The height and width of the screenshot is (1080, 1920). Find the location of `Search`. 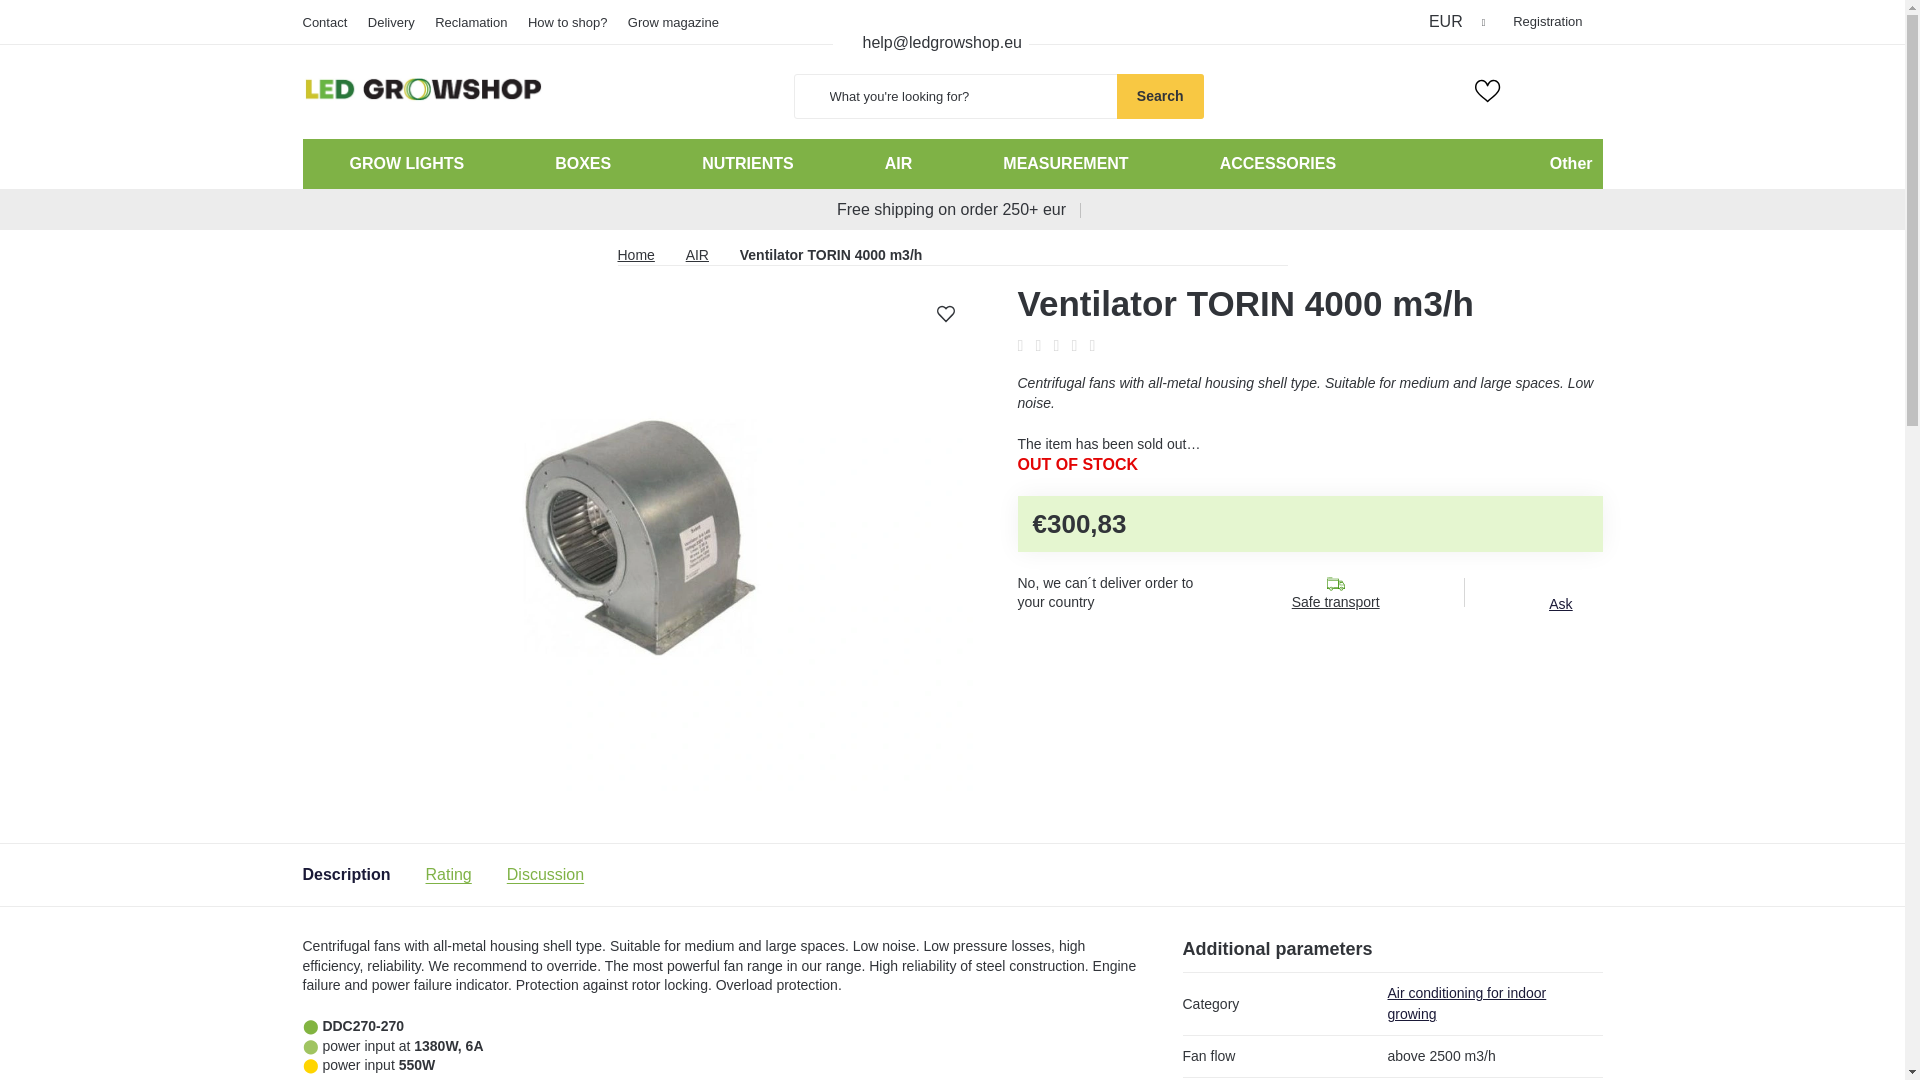

Search is located at coordinates (1160, 96).